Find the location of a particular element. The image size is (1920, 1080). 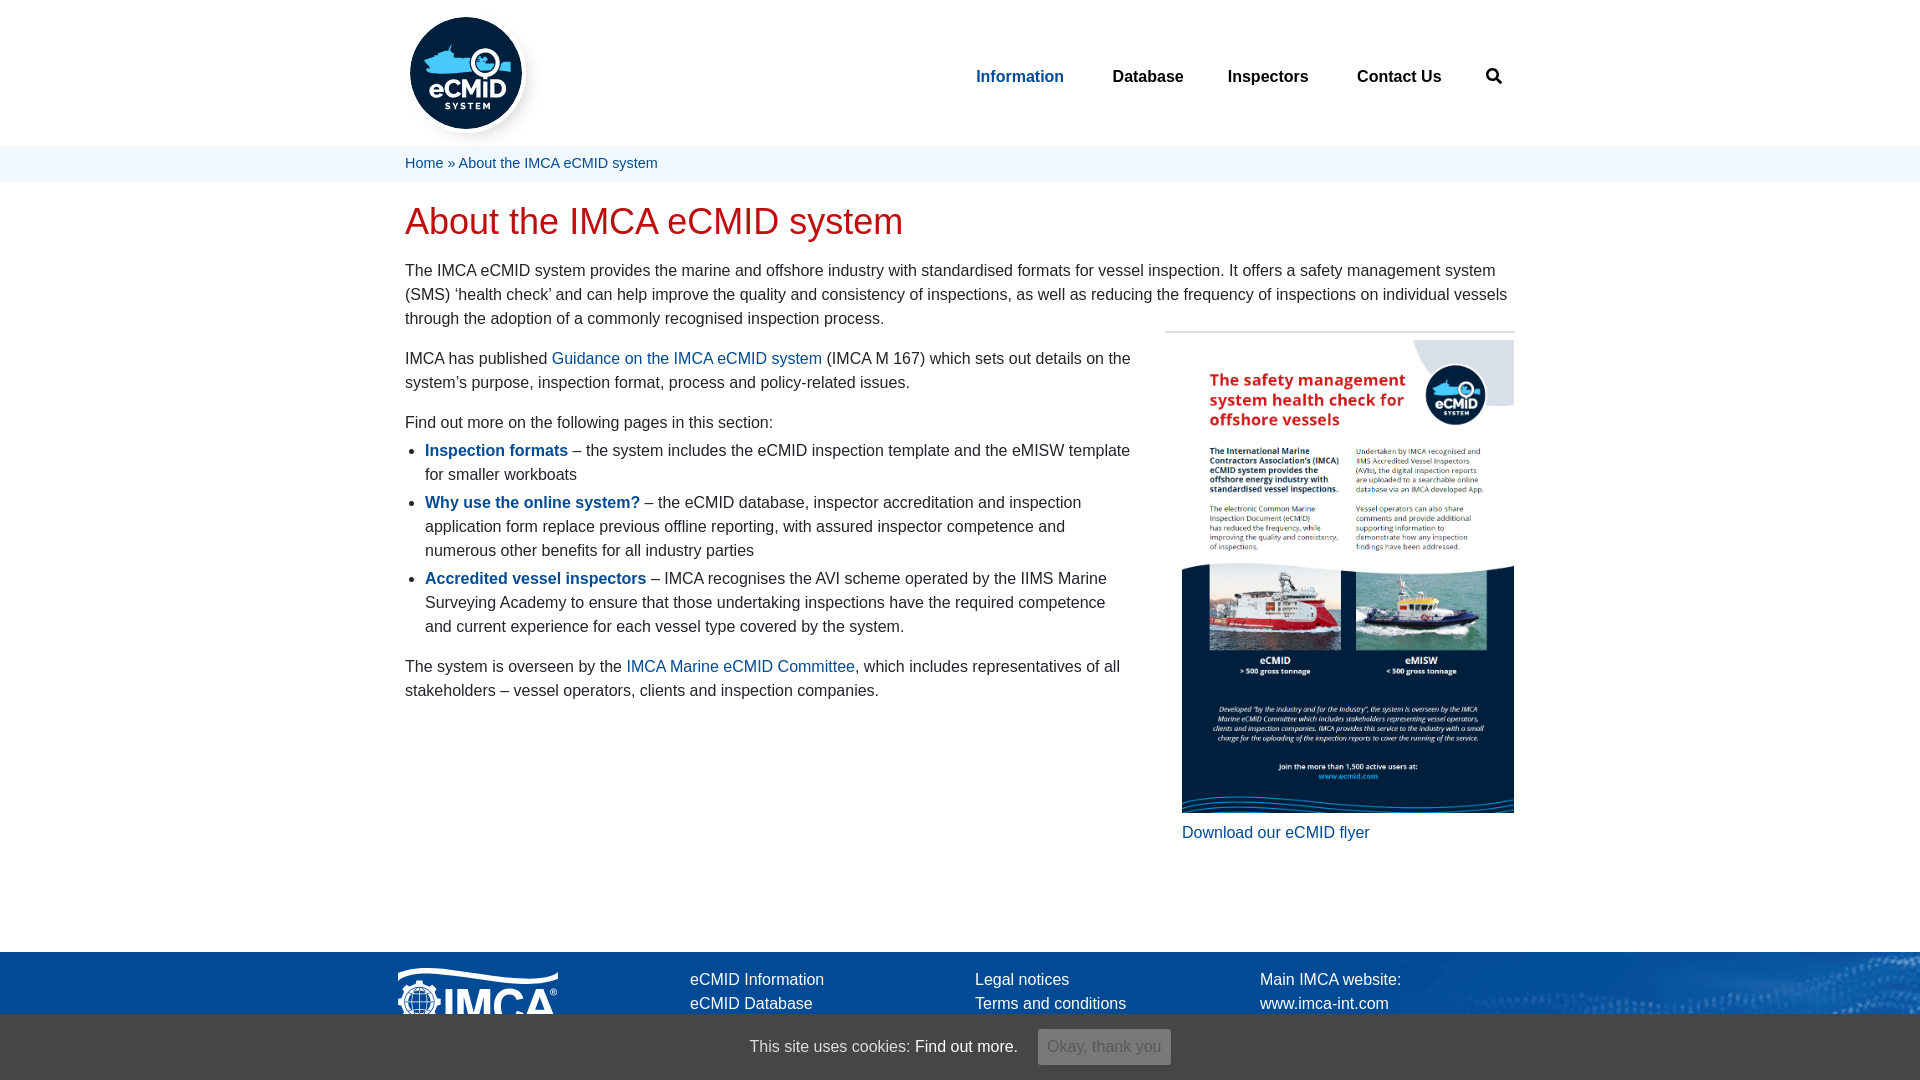

Contact Us is located at coordinates (750, 1002).